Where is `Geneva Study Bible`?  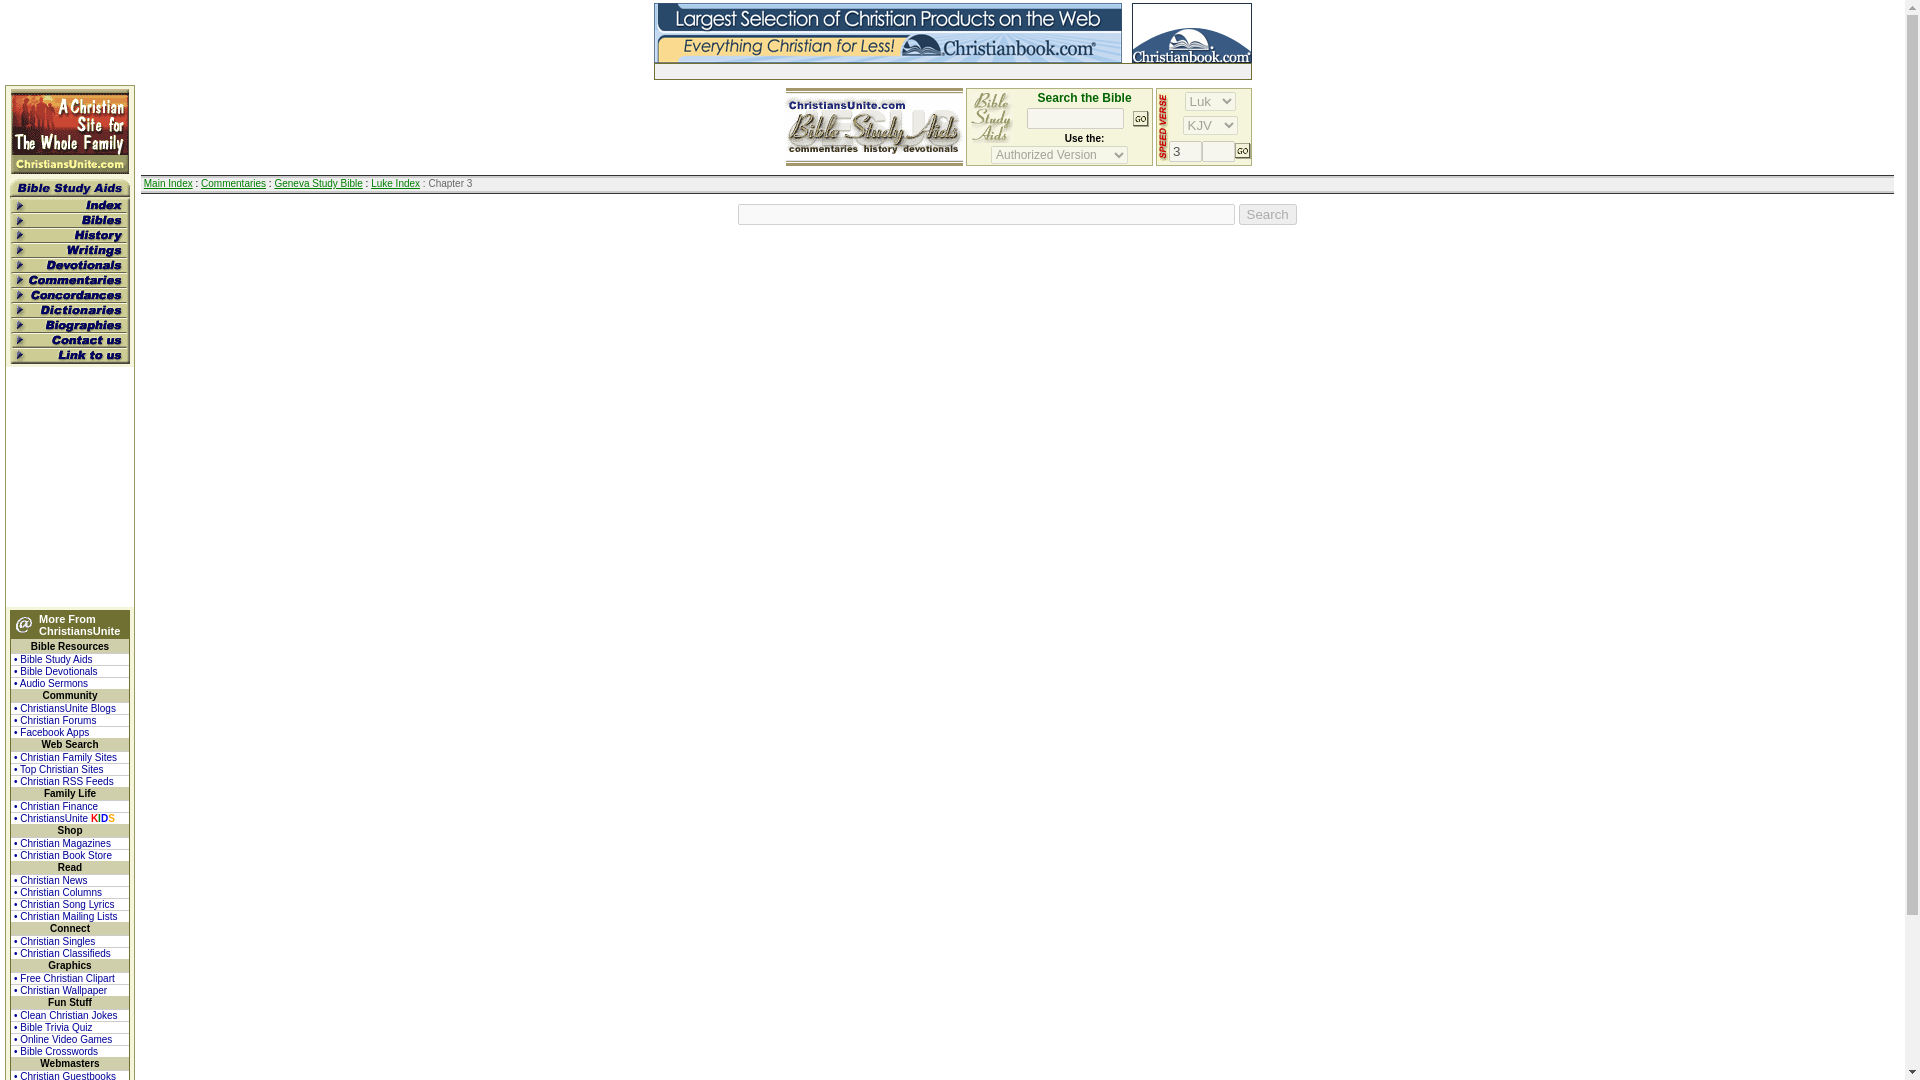 Geneva Study Bible is located at coordinates (318, 184).